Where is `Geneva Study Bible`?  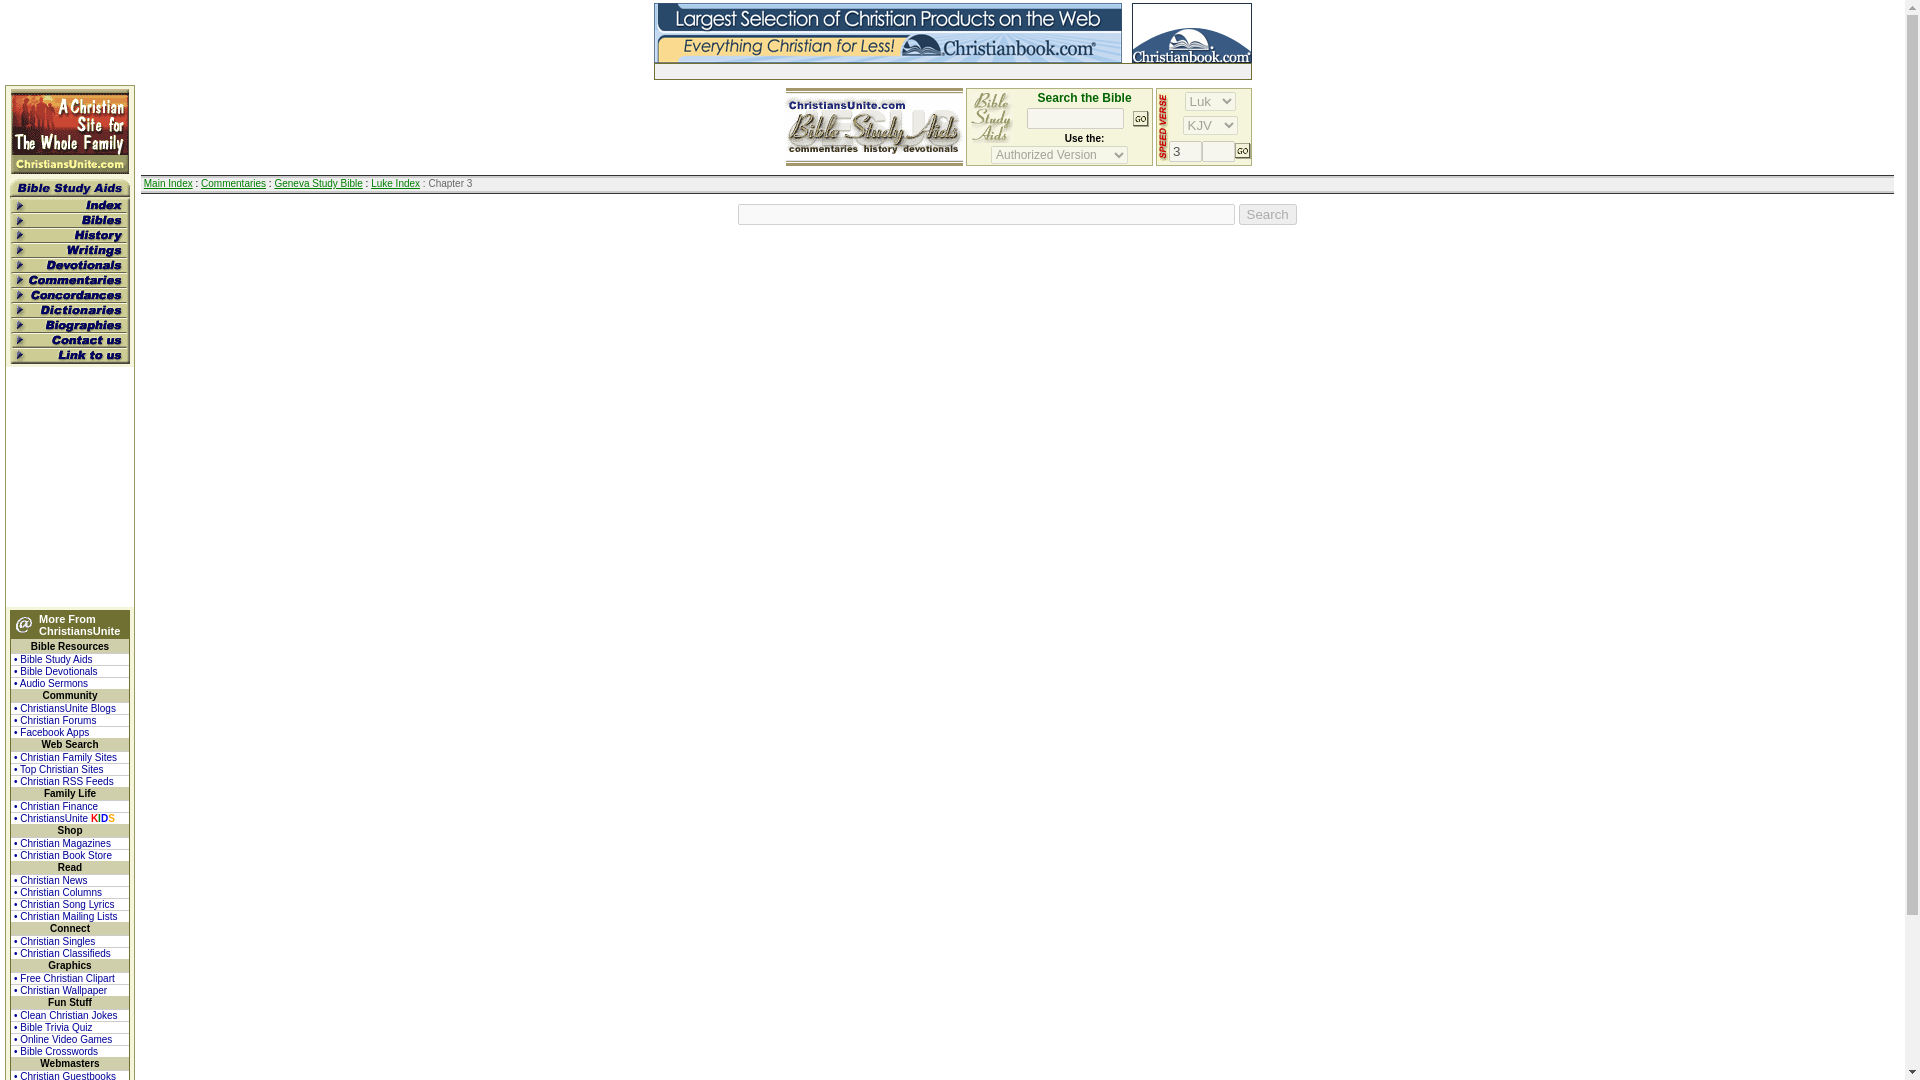 Geneva Study Bible is located at coordinates (318, 184).